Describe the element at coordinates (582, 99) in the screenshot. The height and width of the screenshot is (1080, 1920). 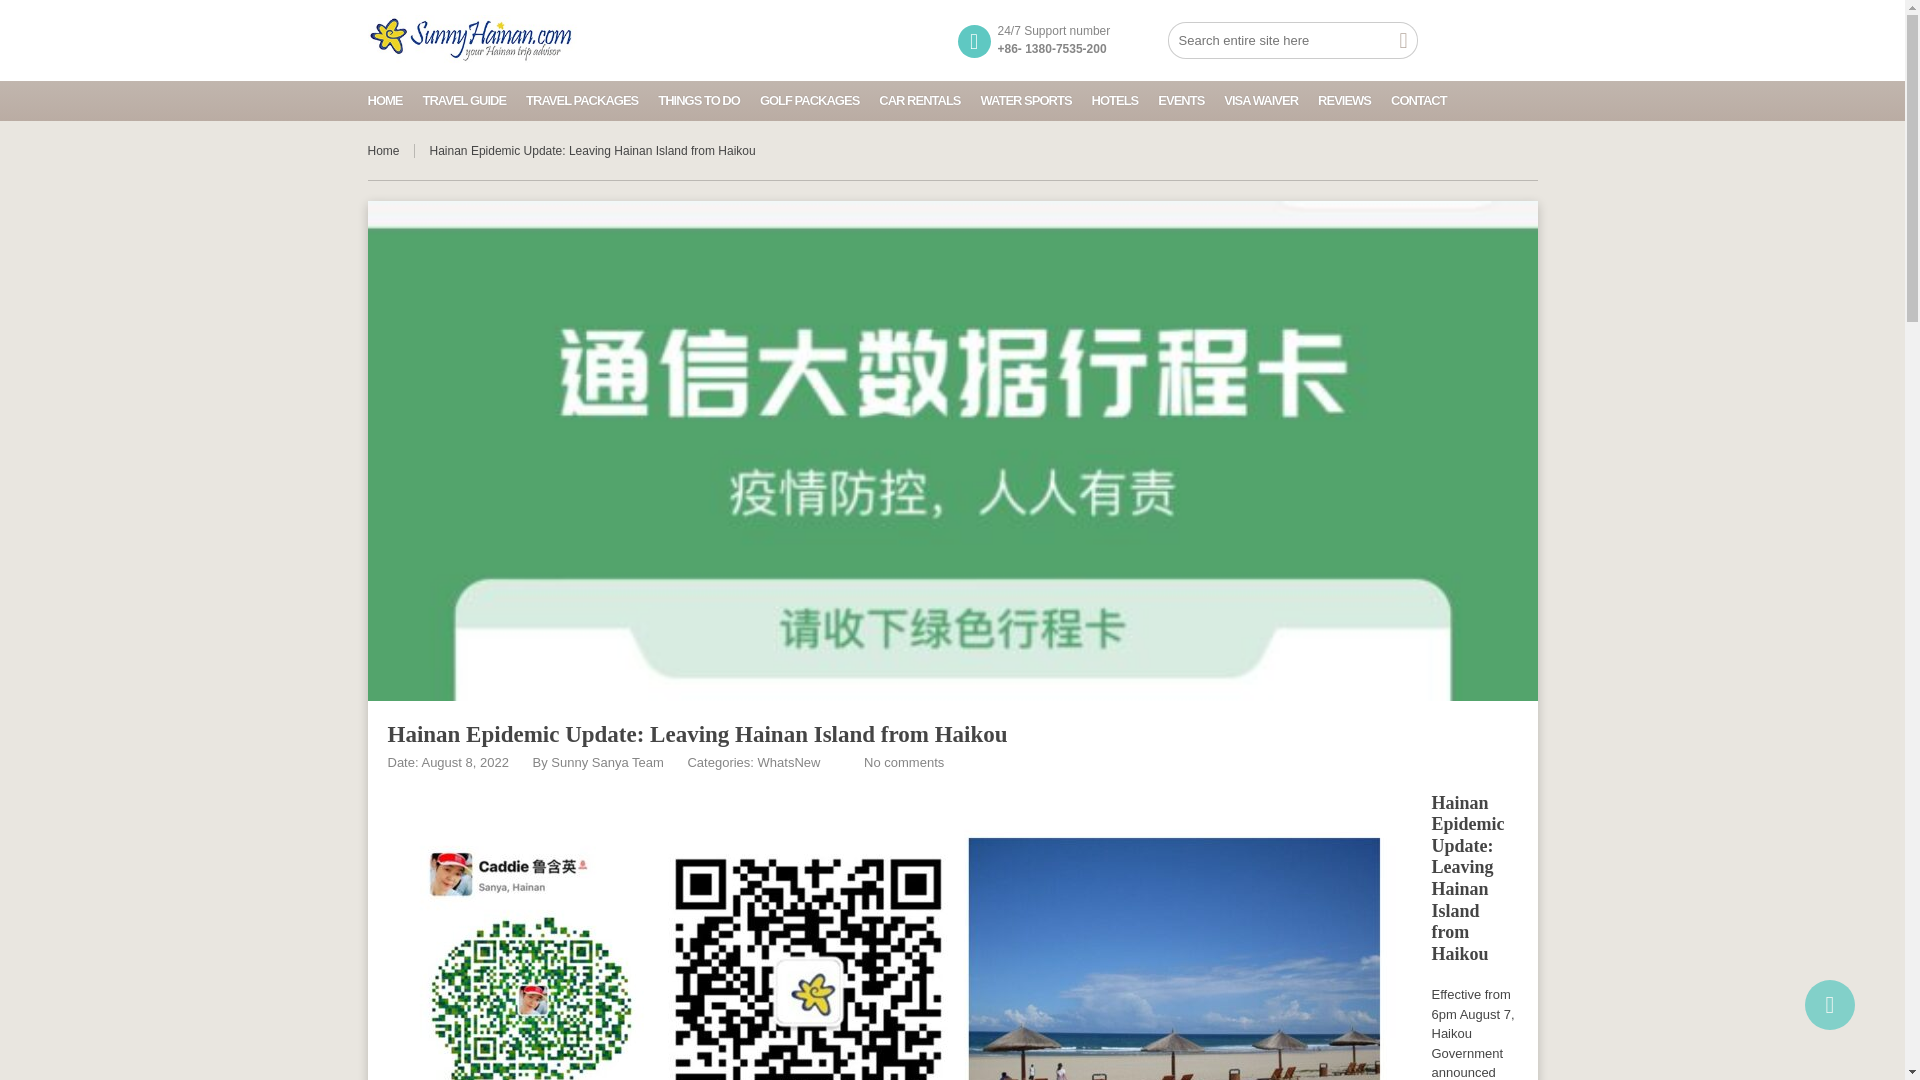
I see `TRAVEL PACKAGES` at that location.